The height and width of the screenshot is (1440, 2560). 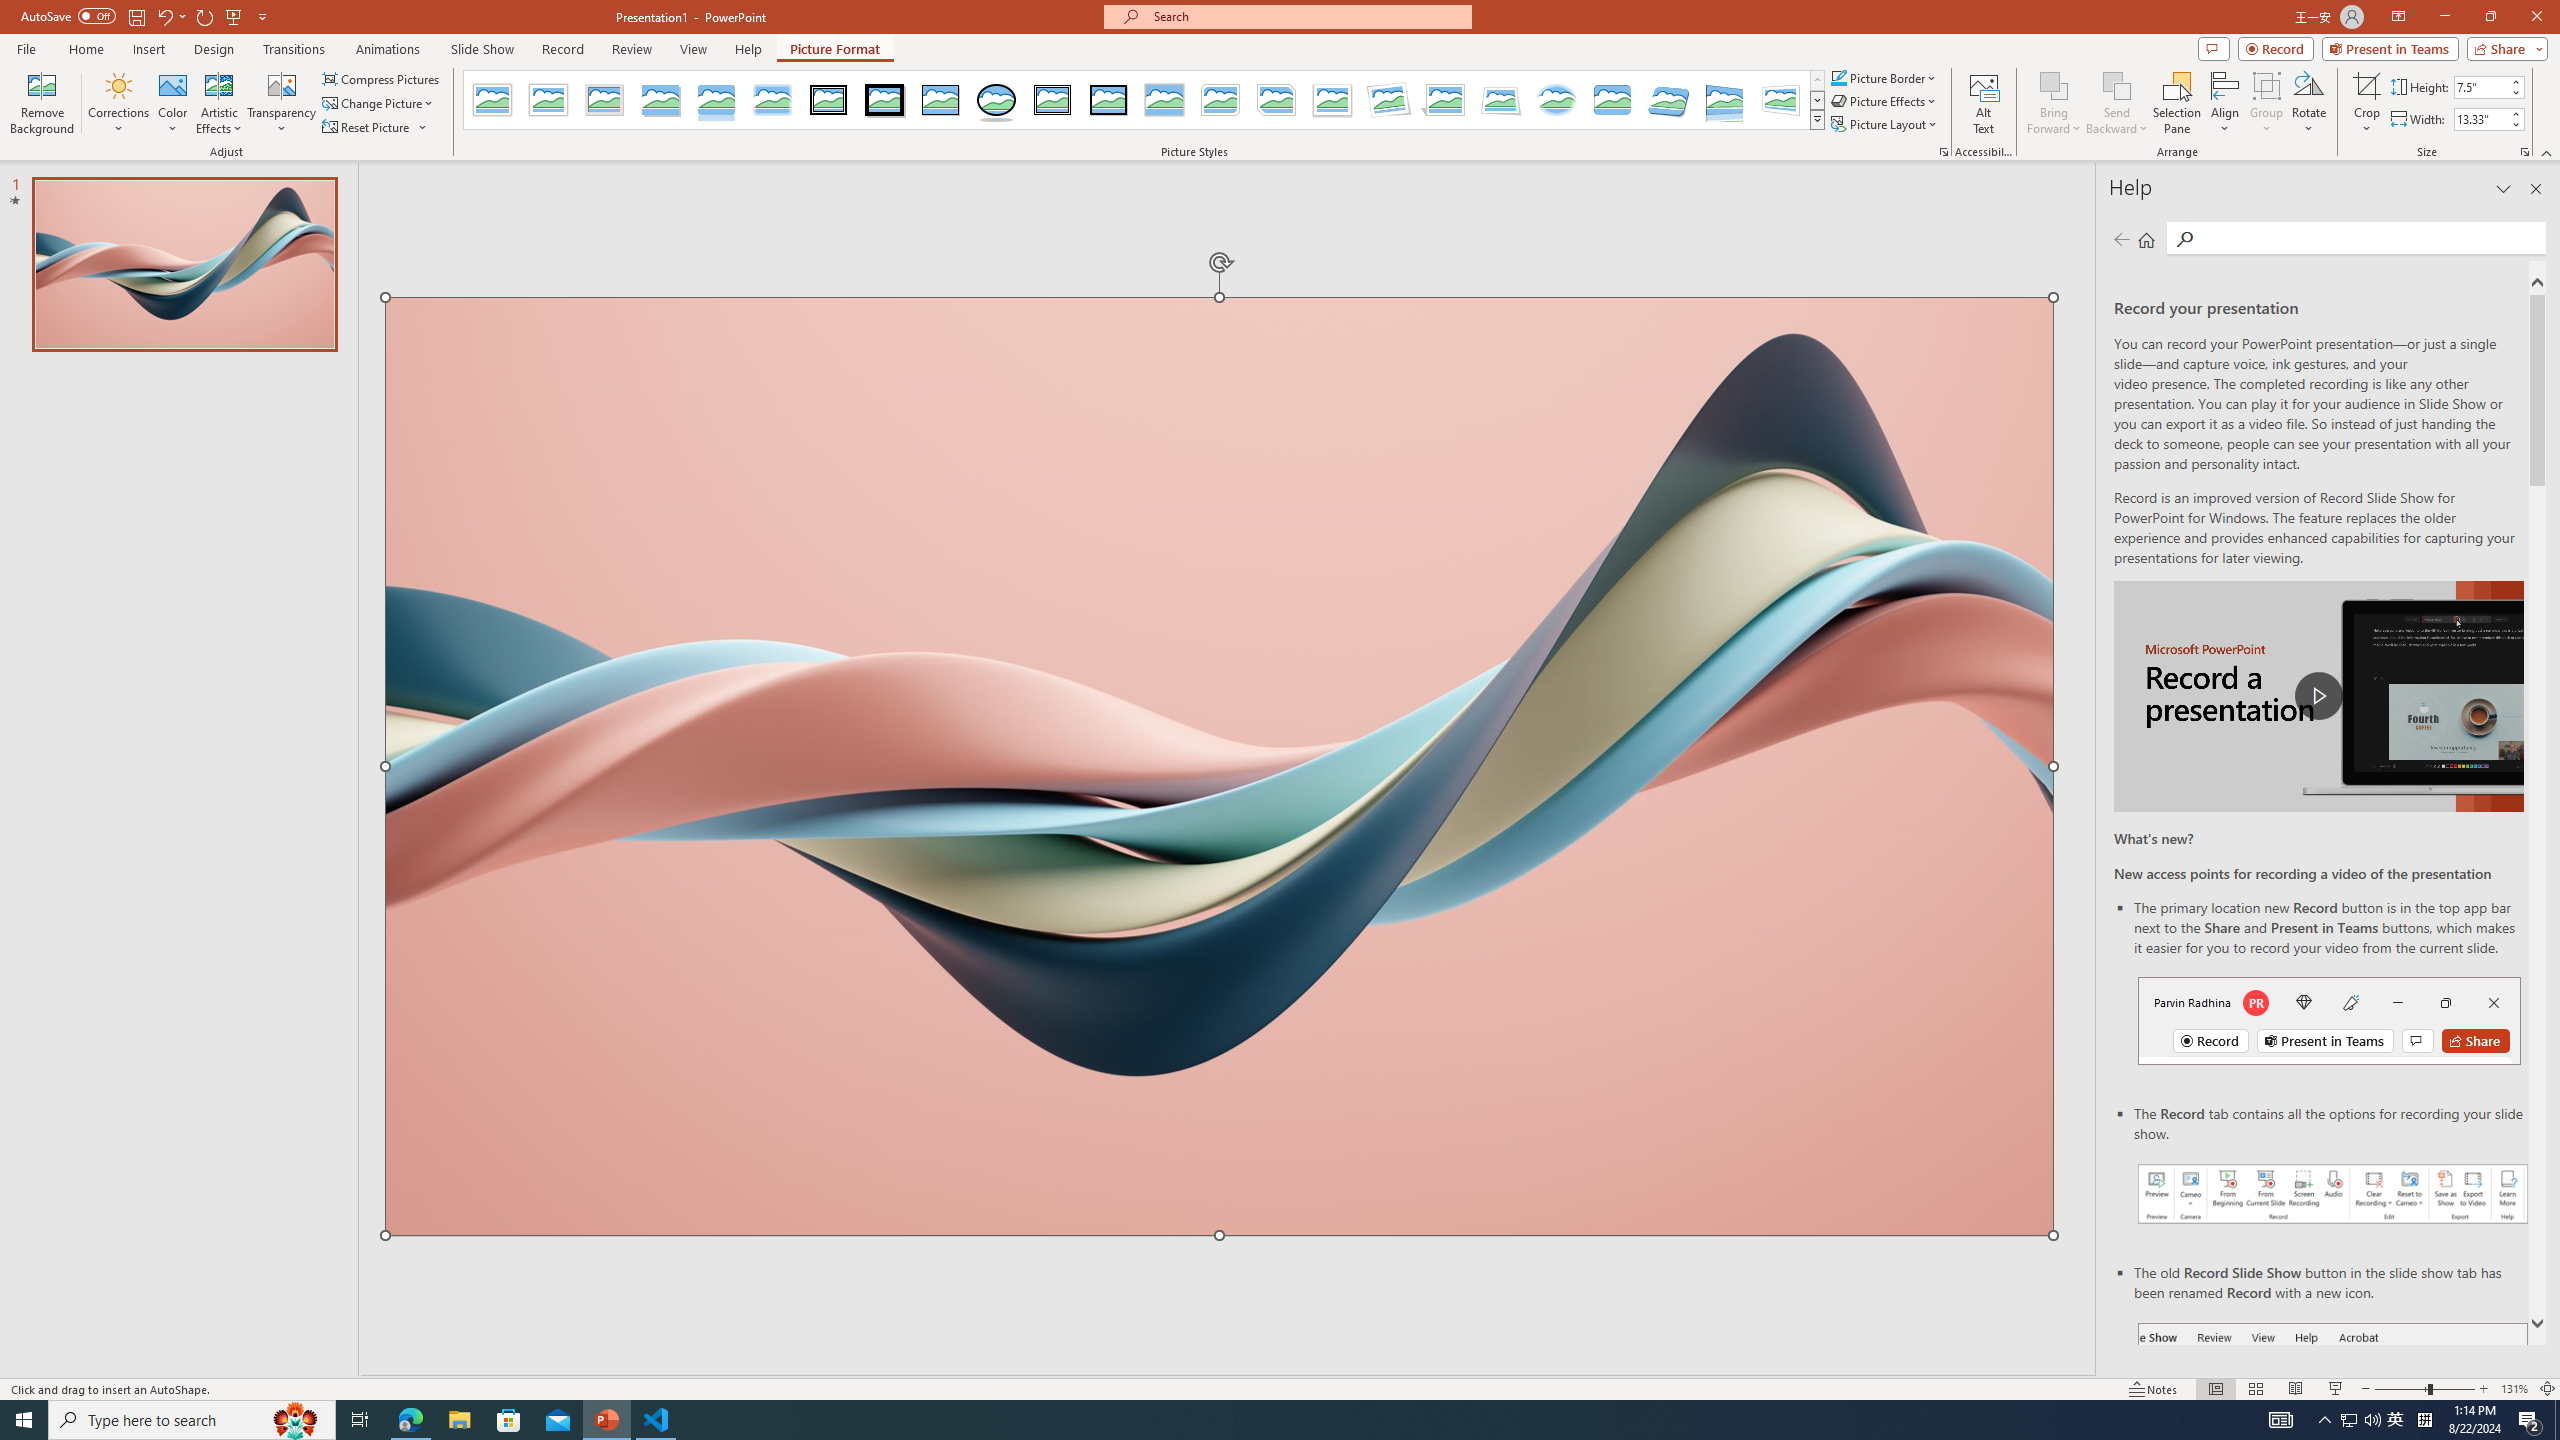 What do you see at coordinates (282, 103) in the screenshot?
I see `Transparency` at bounding box center [282, 103].